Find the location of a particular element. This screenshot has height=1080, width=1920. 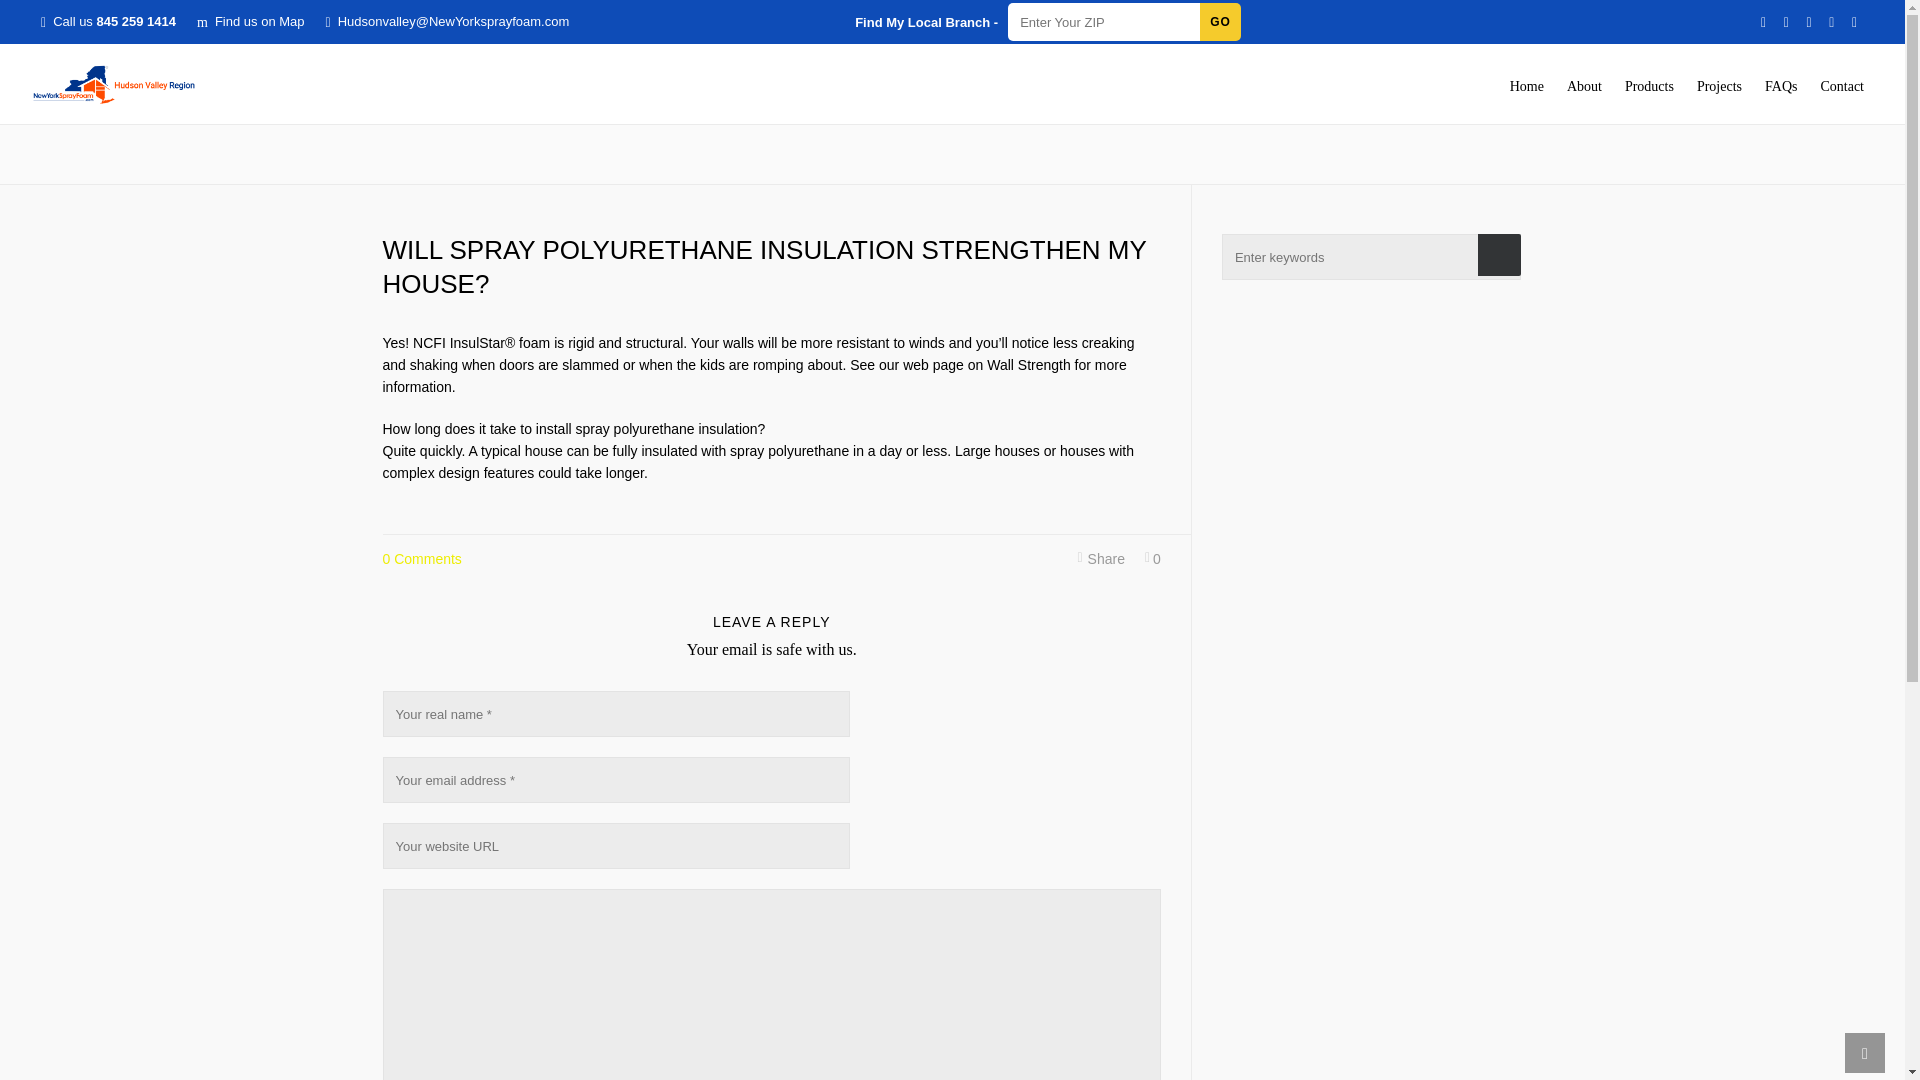

Go is located at coordinates (1220, 22).